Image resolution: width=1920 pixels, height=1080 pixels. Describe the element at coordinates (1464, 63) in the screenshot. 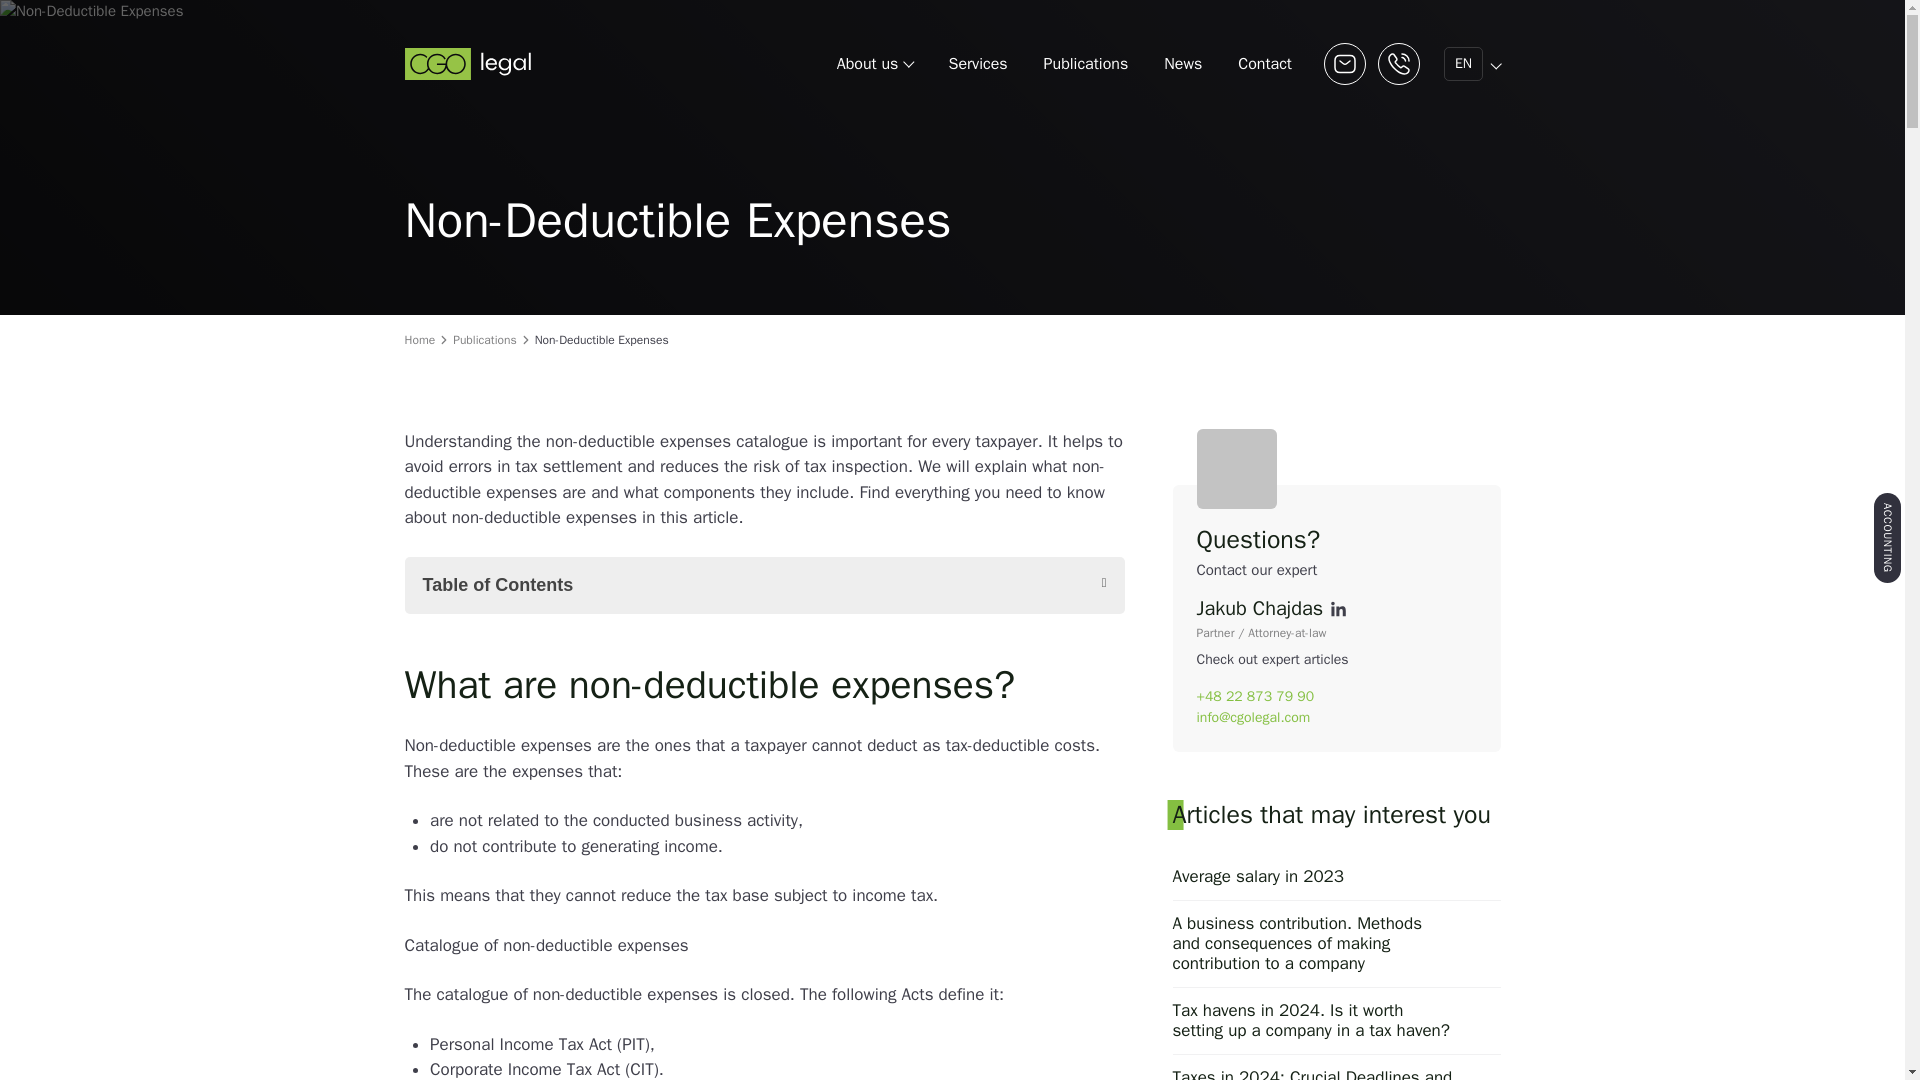

I see `EN` at that location.